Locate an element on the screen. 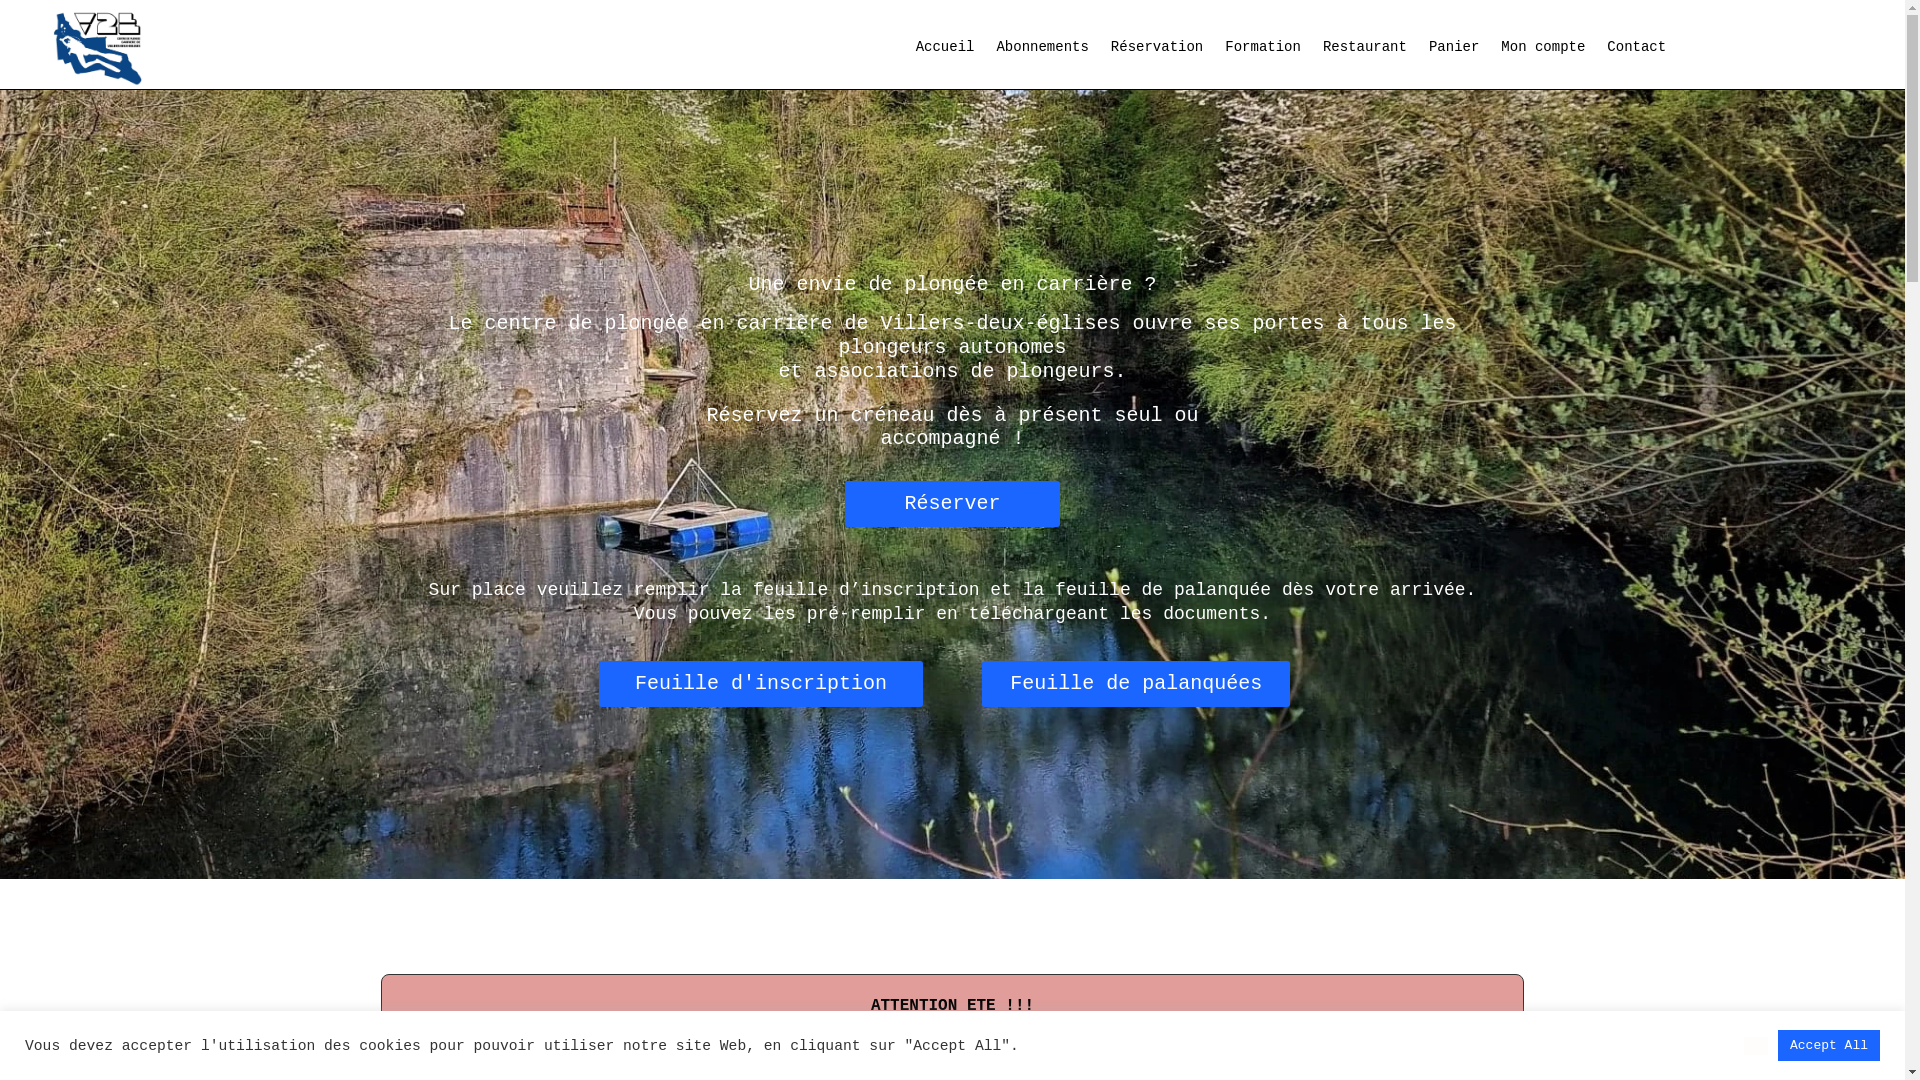 The width and height of the screenshot is (1920, 1080). Mon compte is located at coordinates (1543, 51).